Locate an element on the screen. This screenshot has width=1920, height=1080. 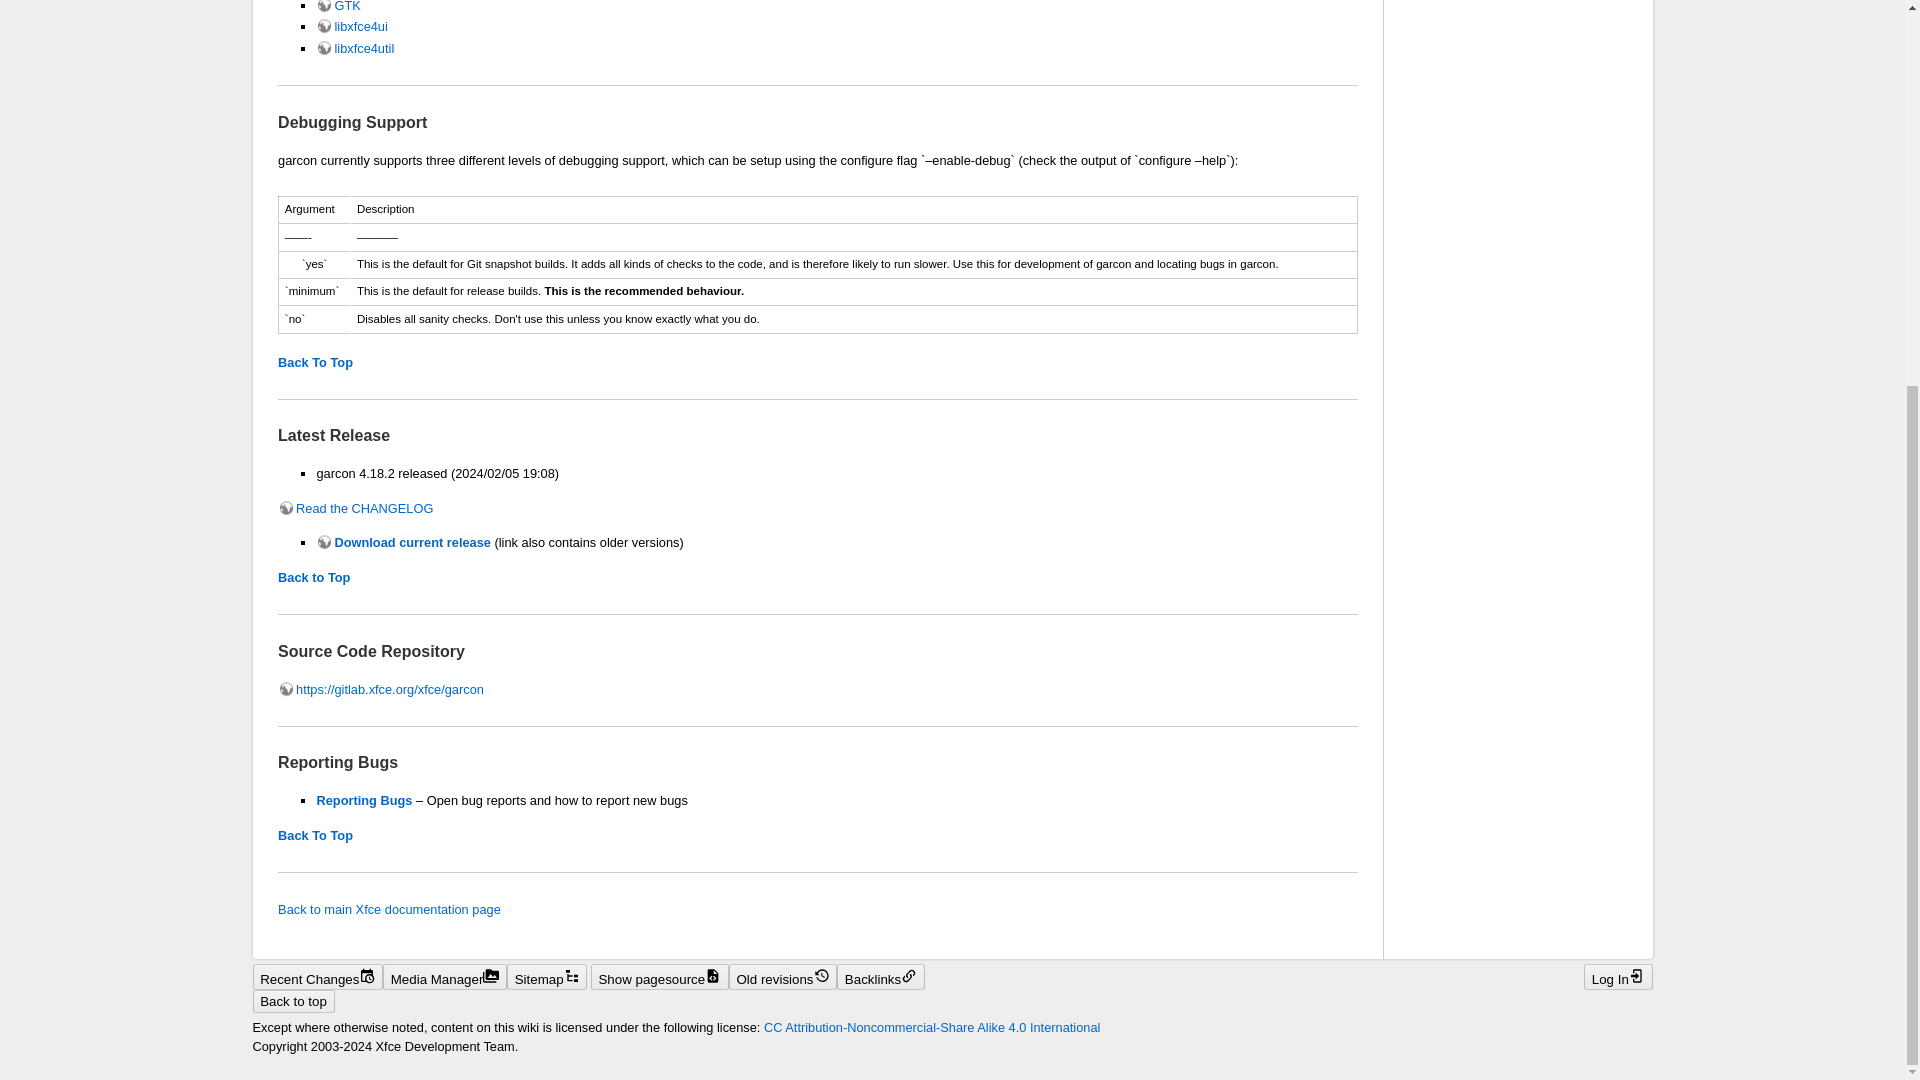
Media Manager is located at coordinates (444, 977).